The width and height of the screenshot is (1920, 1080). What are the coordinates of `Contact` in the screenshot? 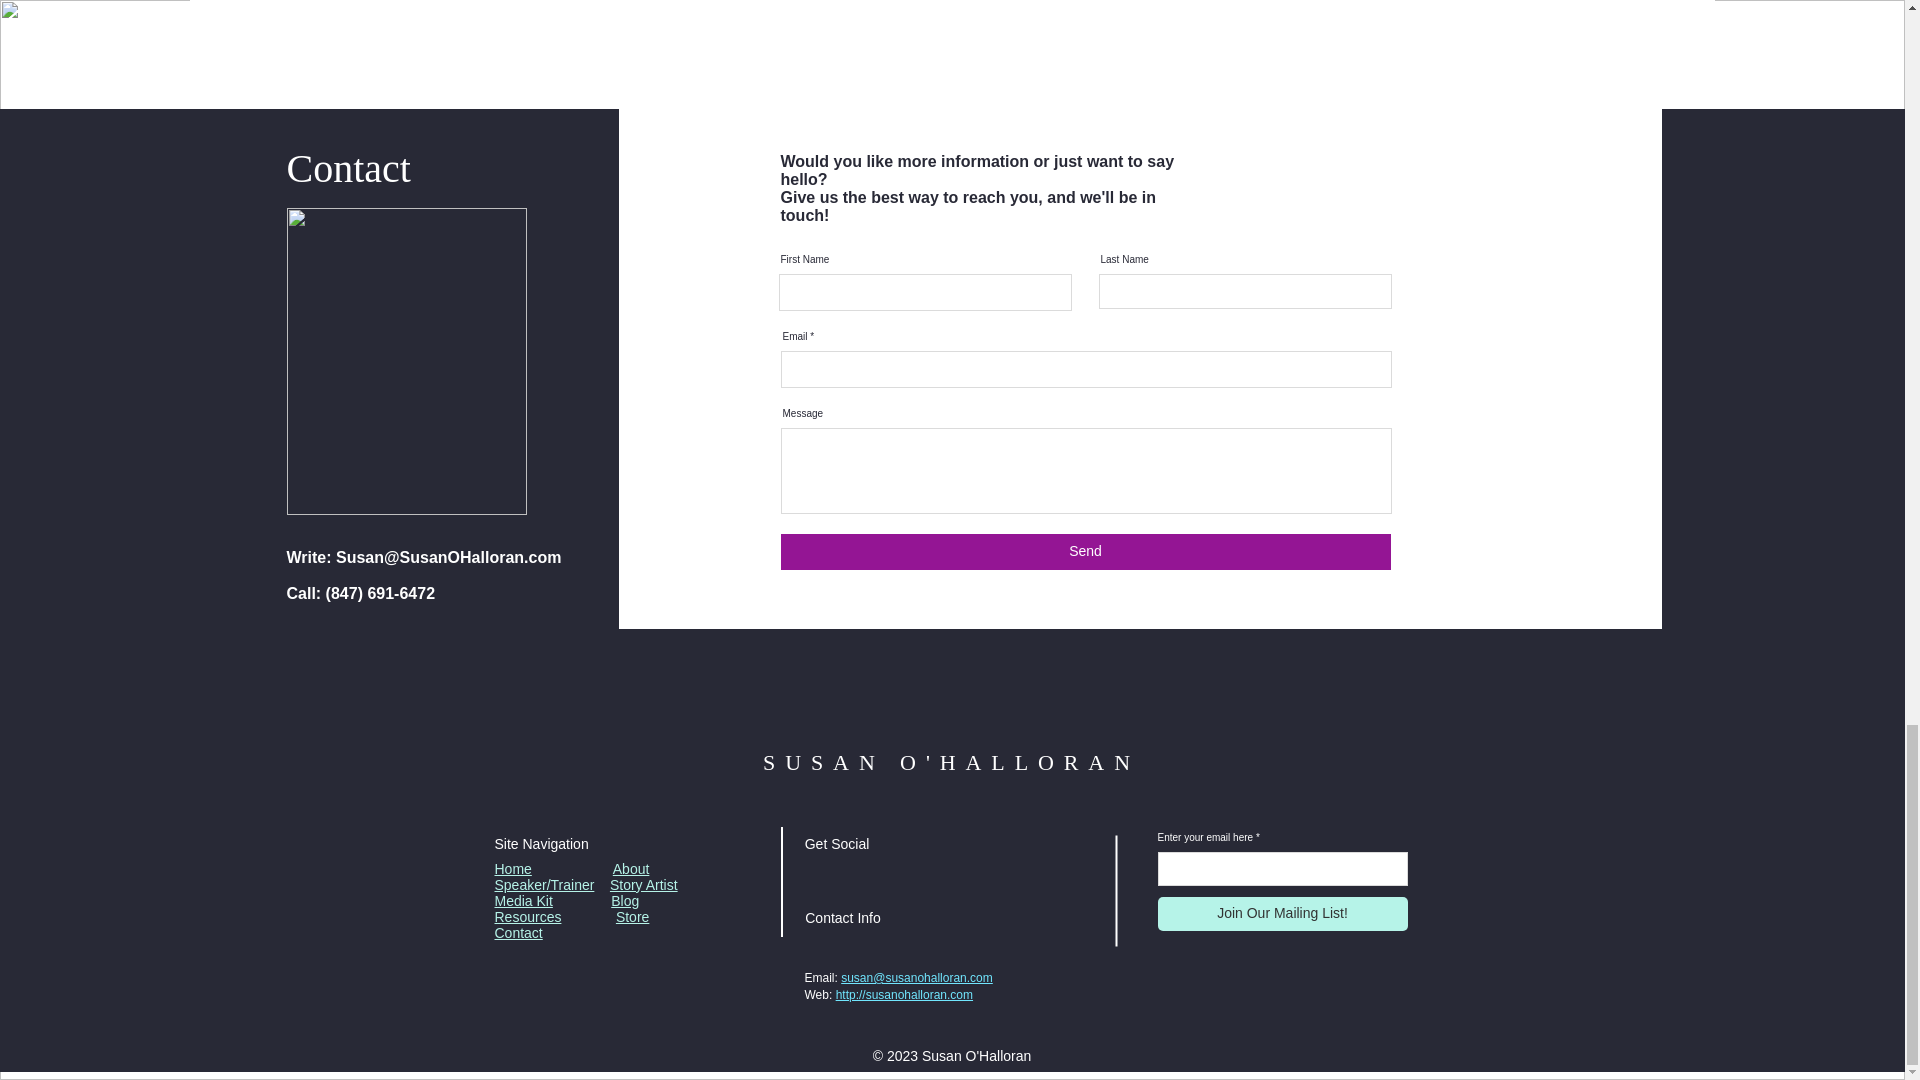 It's located at (517, 932).